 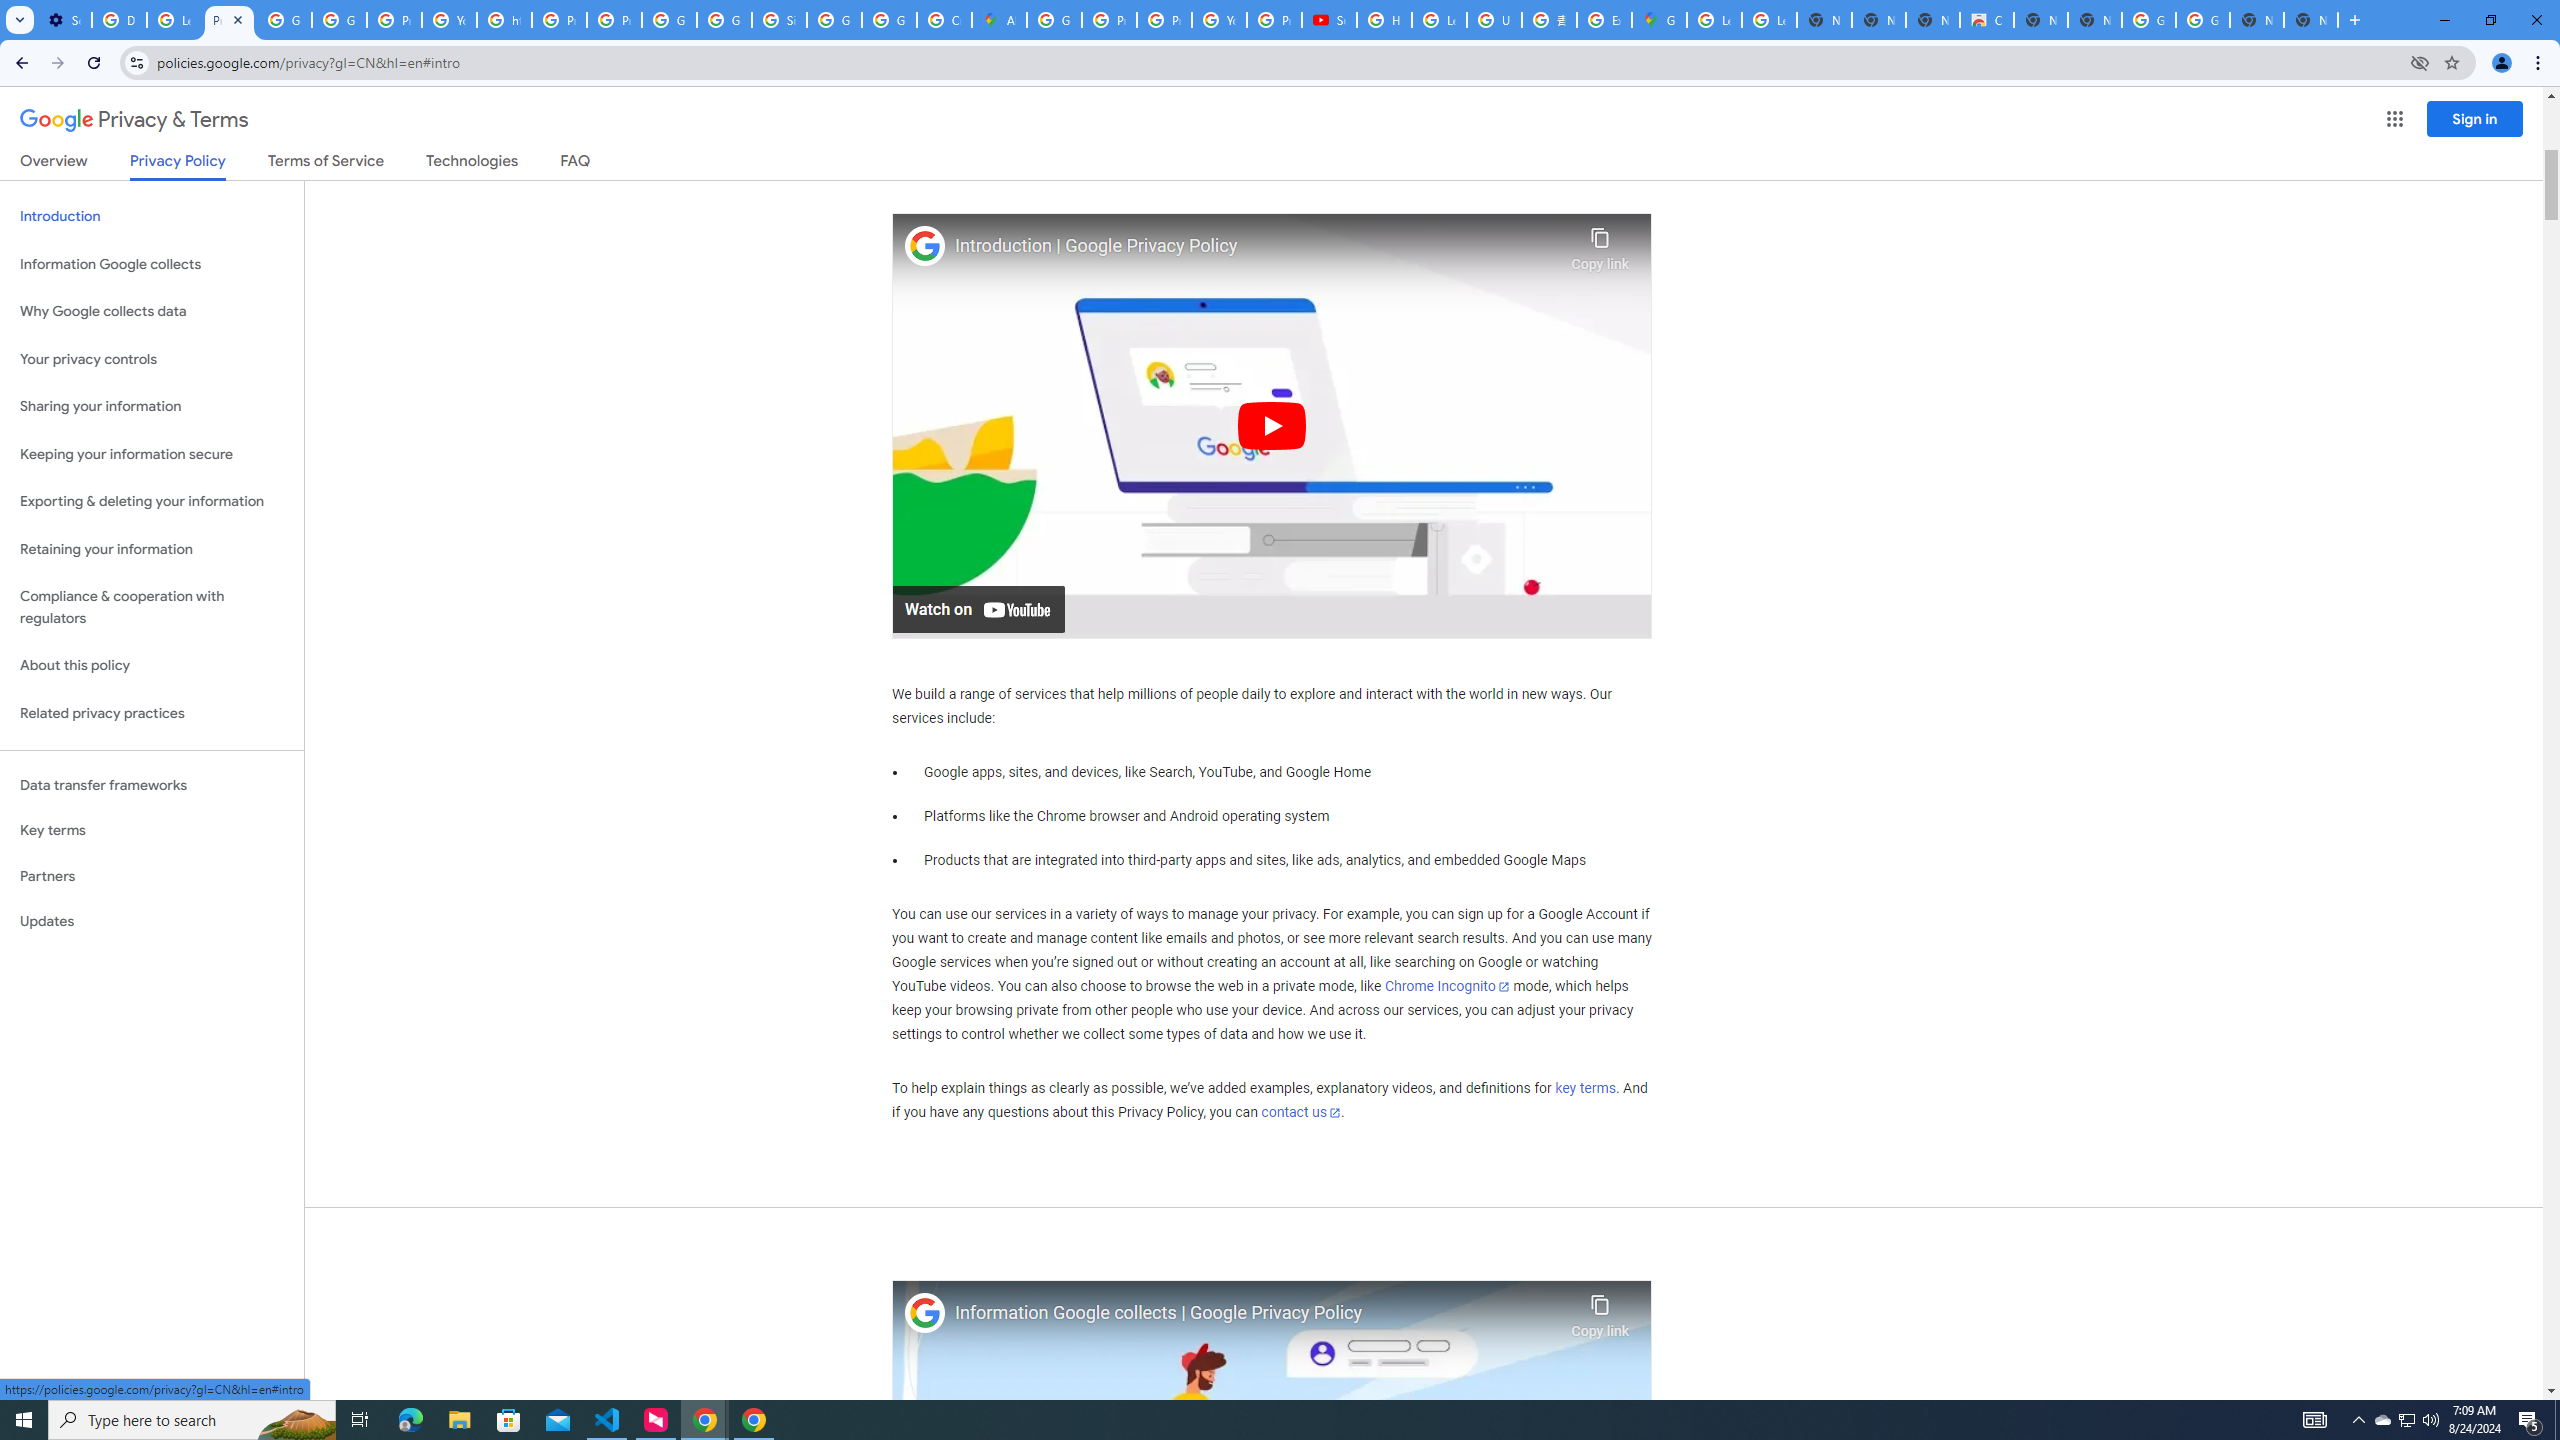 I want to click on key terms, so click(x=1584, y=1088).